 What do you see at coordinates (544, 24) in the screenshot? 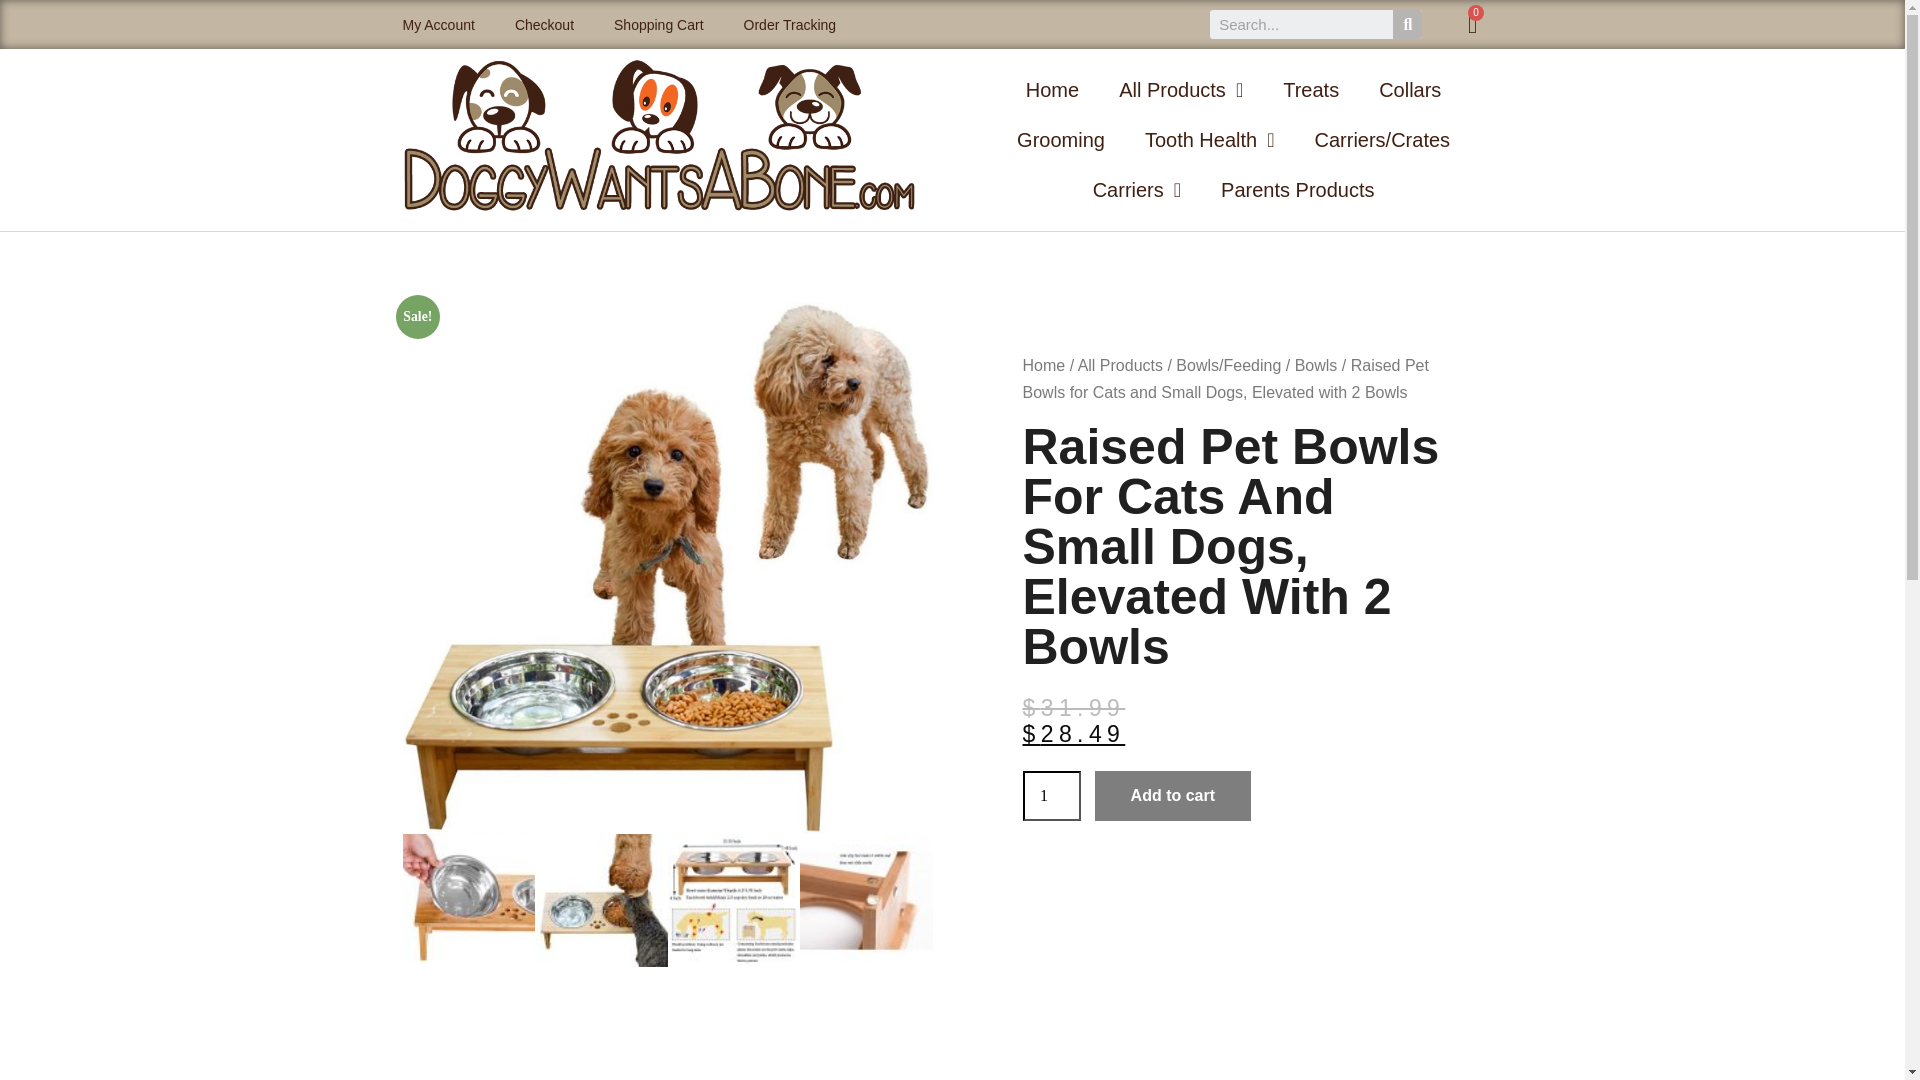
I see `Checkout` at bounding box center [544, 24].